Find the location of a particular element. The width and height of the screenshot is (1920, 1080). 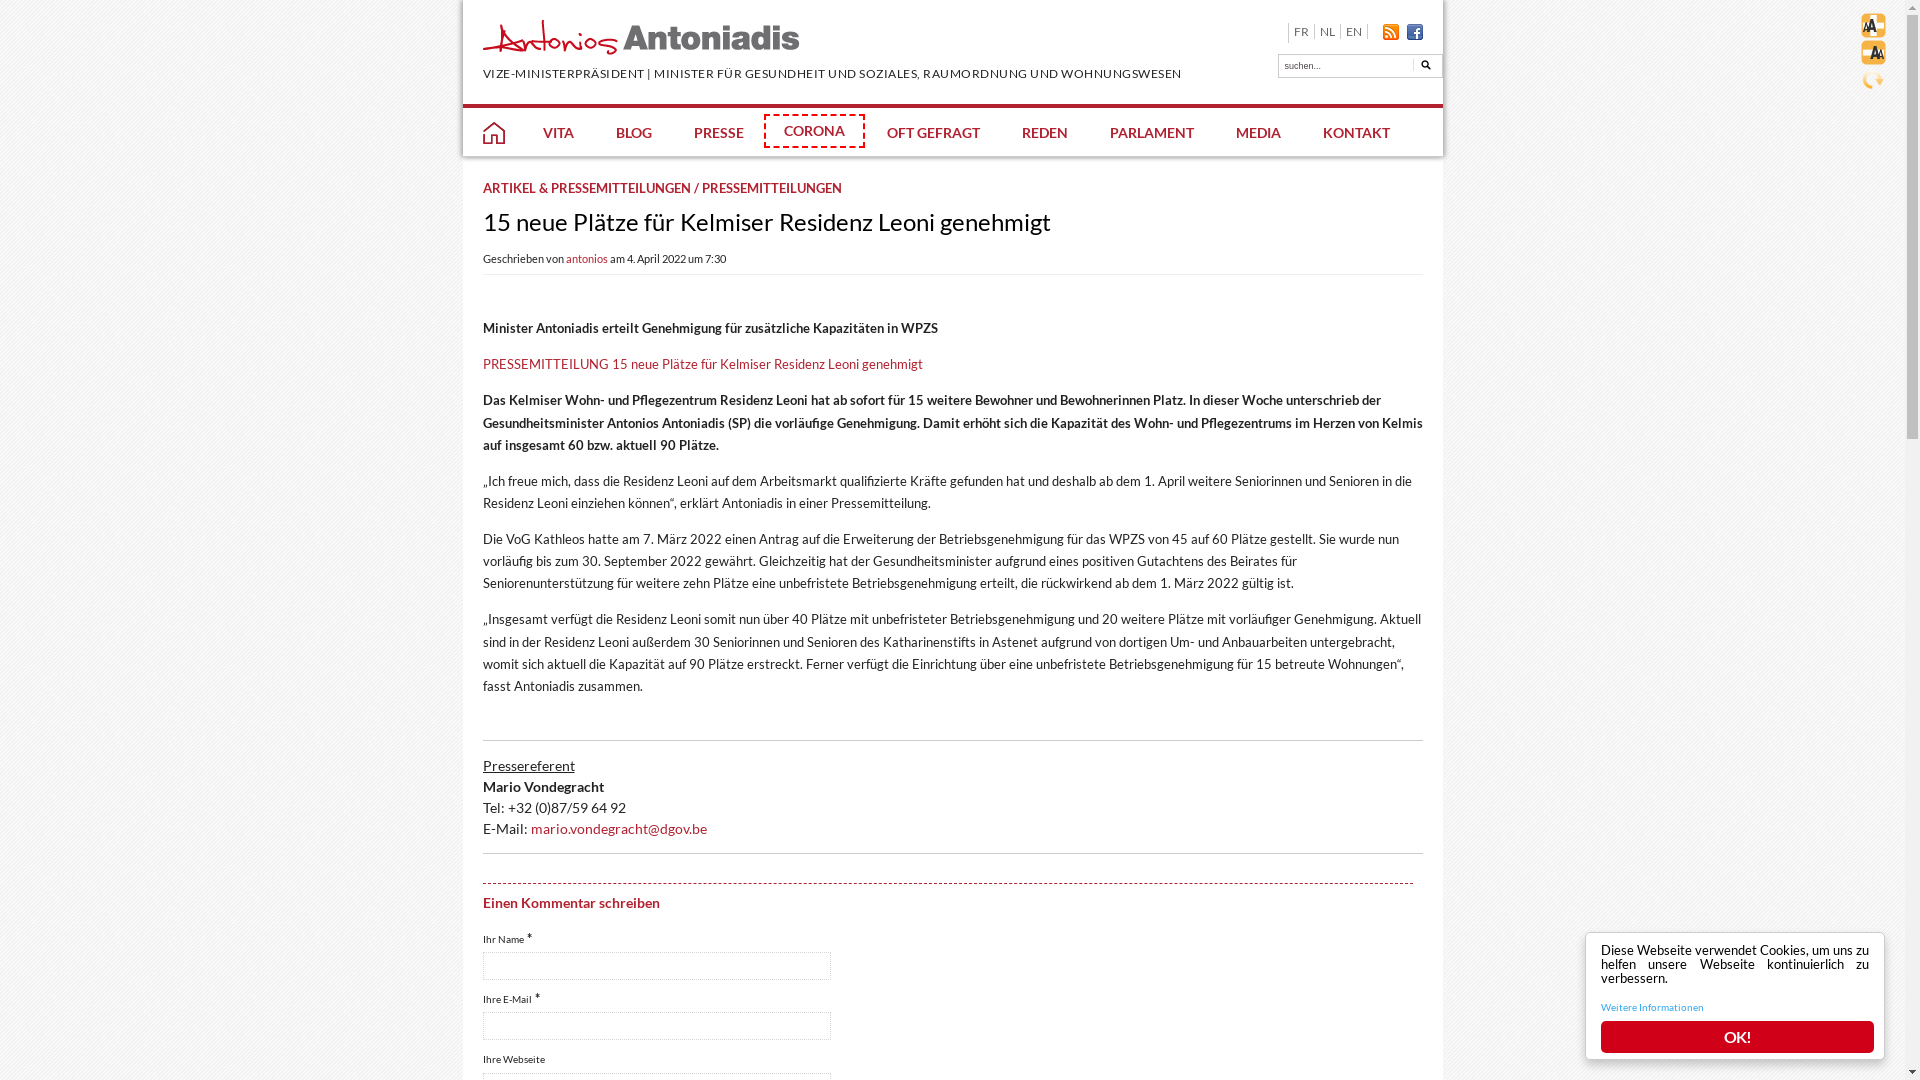

FR is located at coordinates (1301, 31).